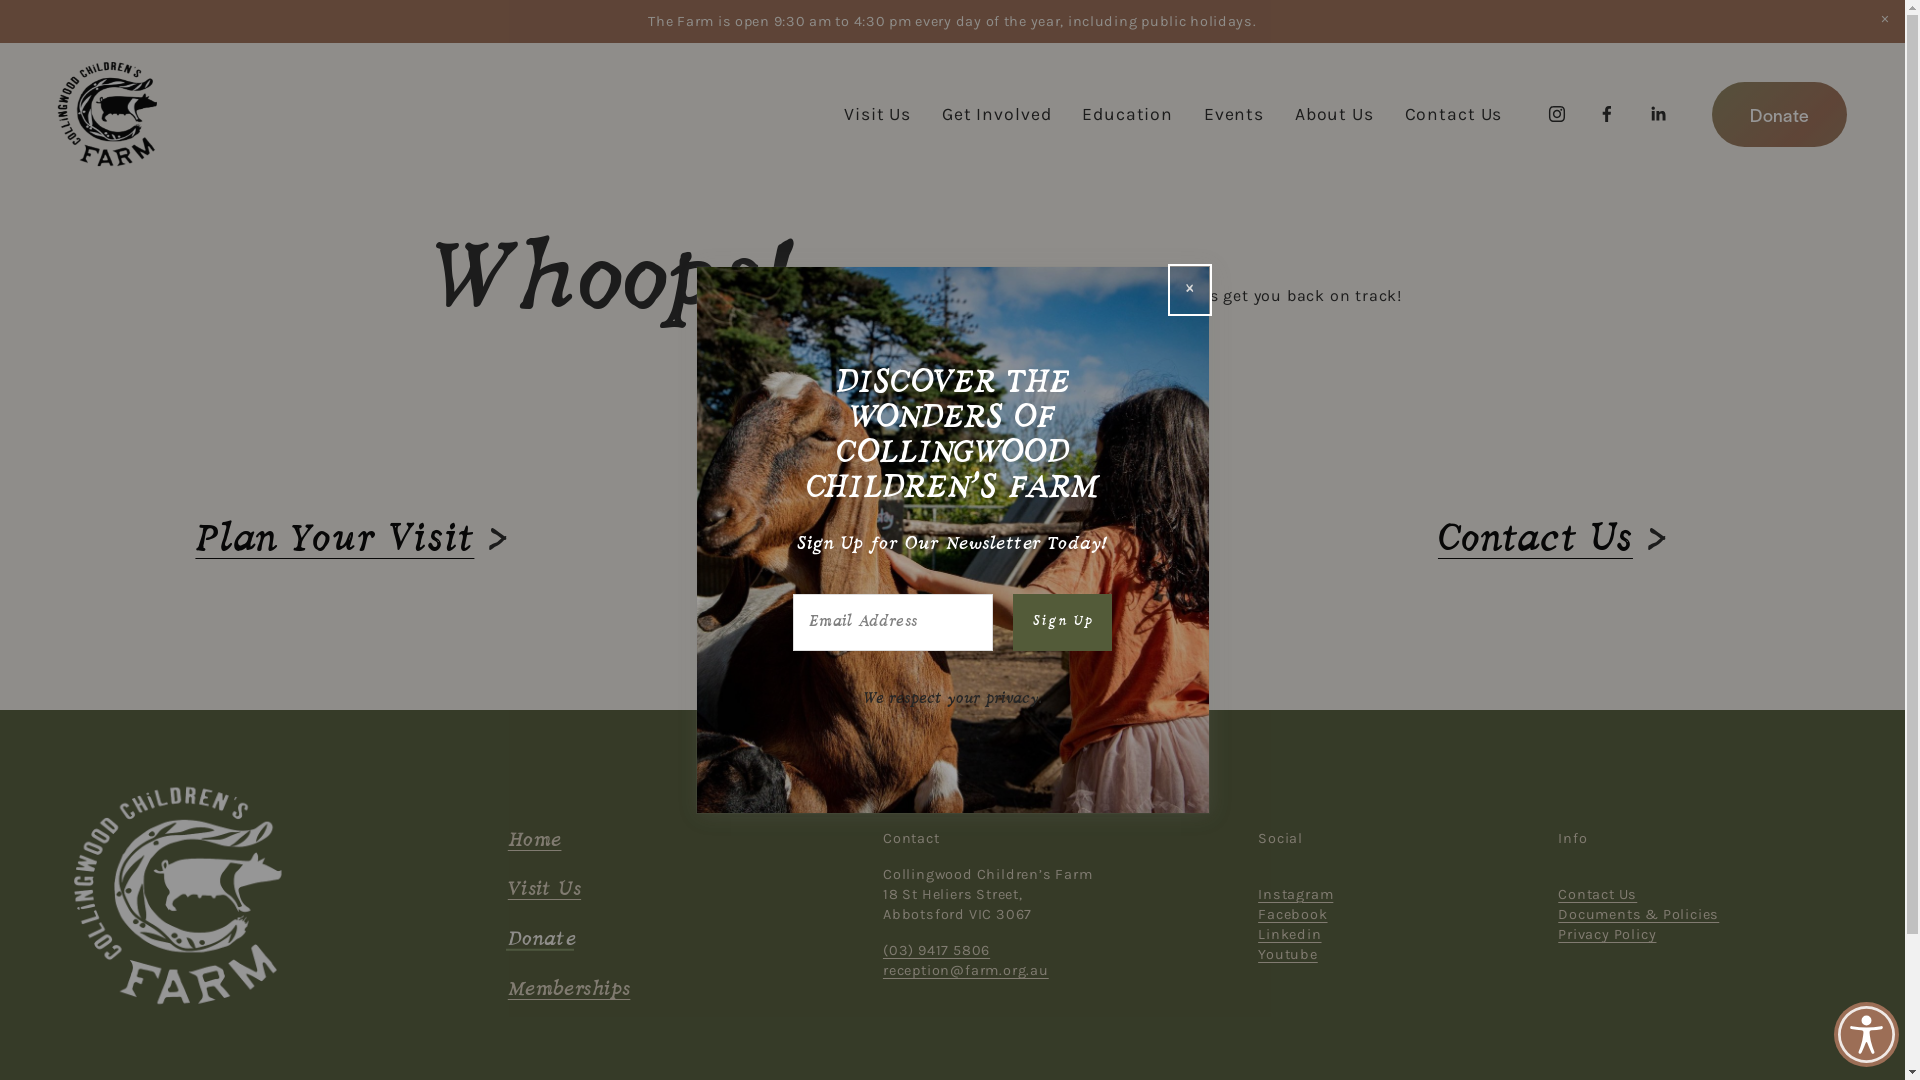  Describe the element at coordinates (334, 541) in the screenshot. I see `Plan Your Visit` at that location.